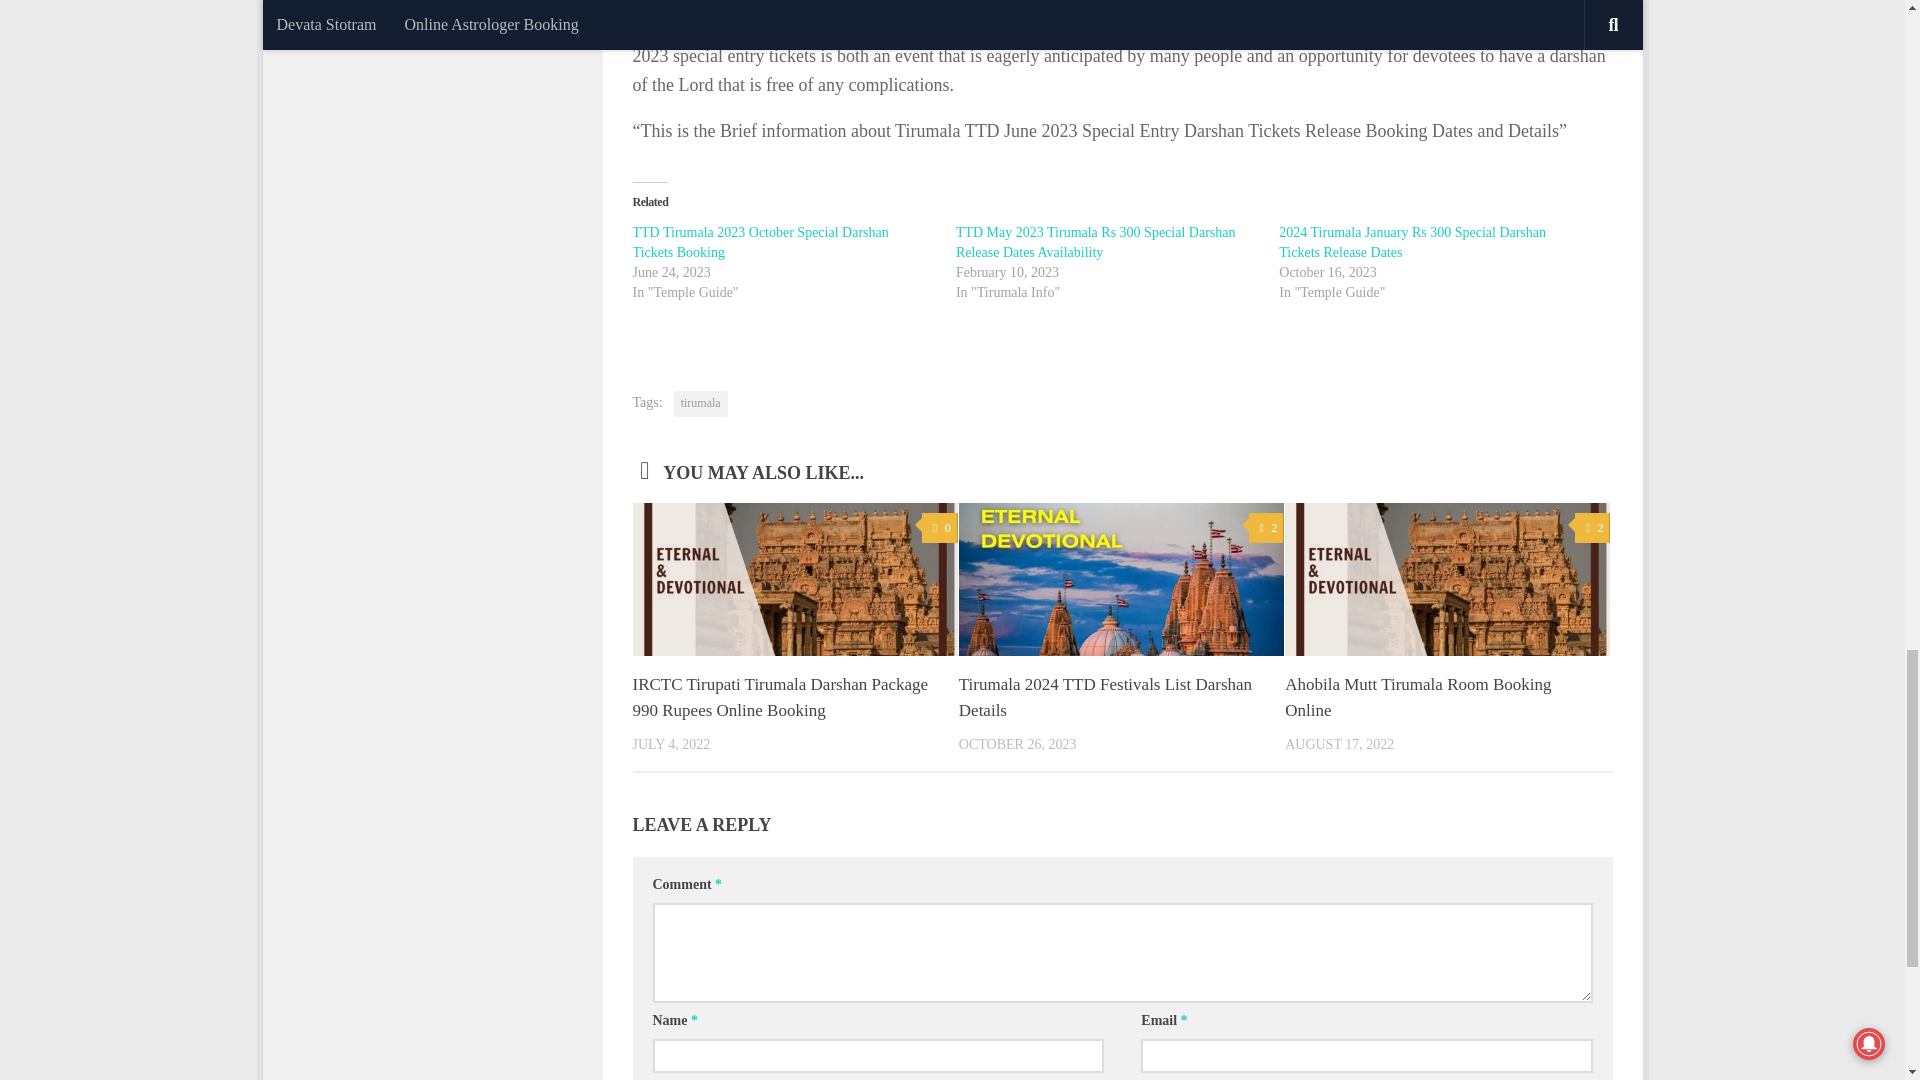 The width and height of the screenshot is (1920, 1080). Describe the element at coordinates (759, 242) in the screenshot. I see `TTD Tirumala 2023 October Special Darshan Tickets Booking` at that location.